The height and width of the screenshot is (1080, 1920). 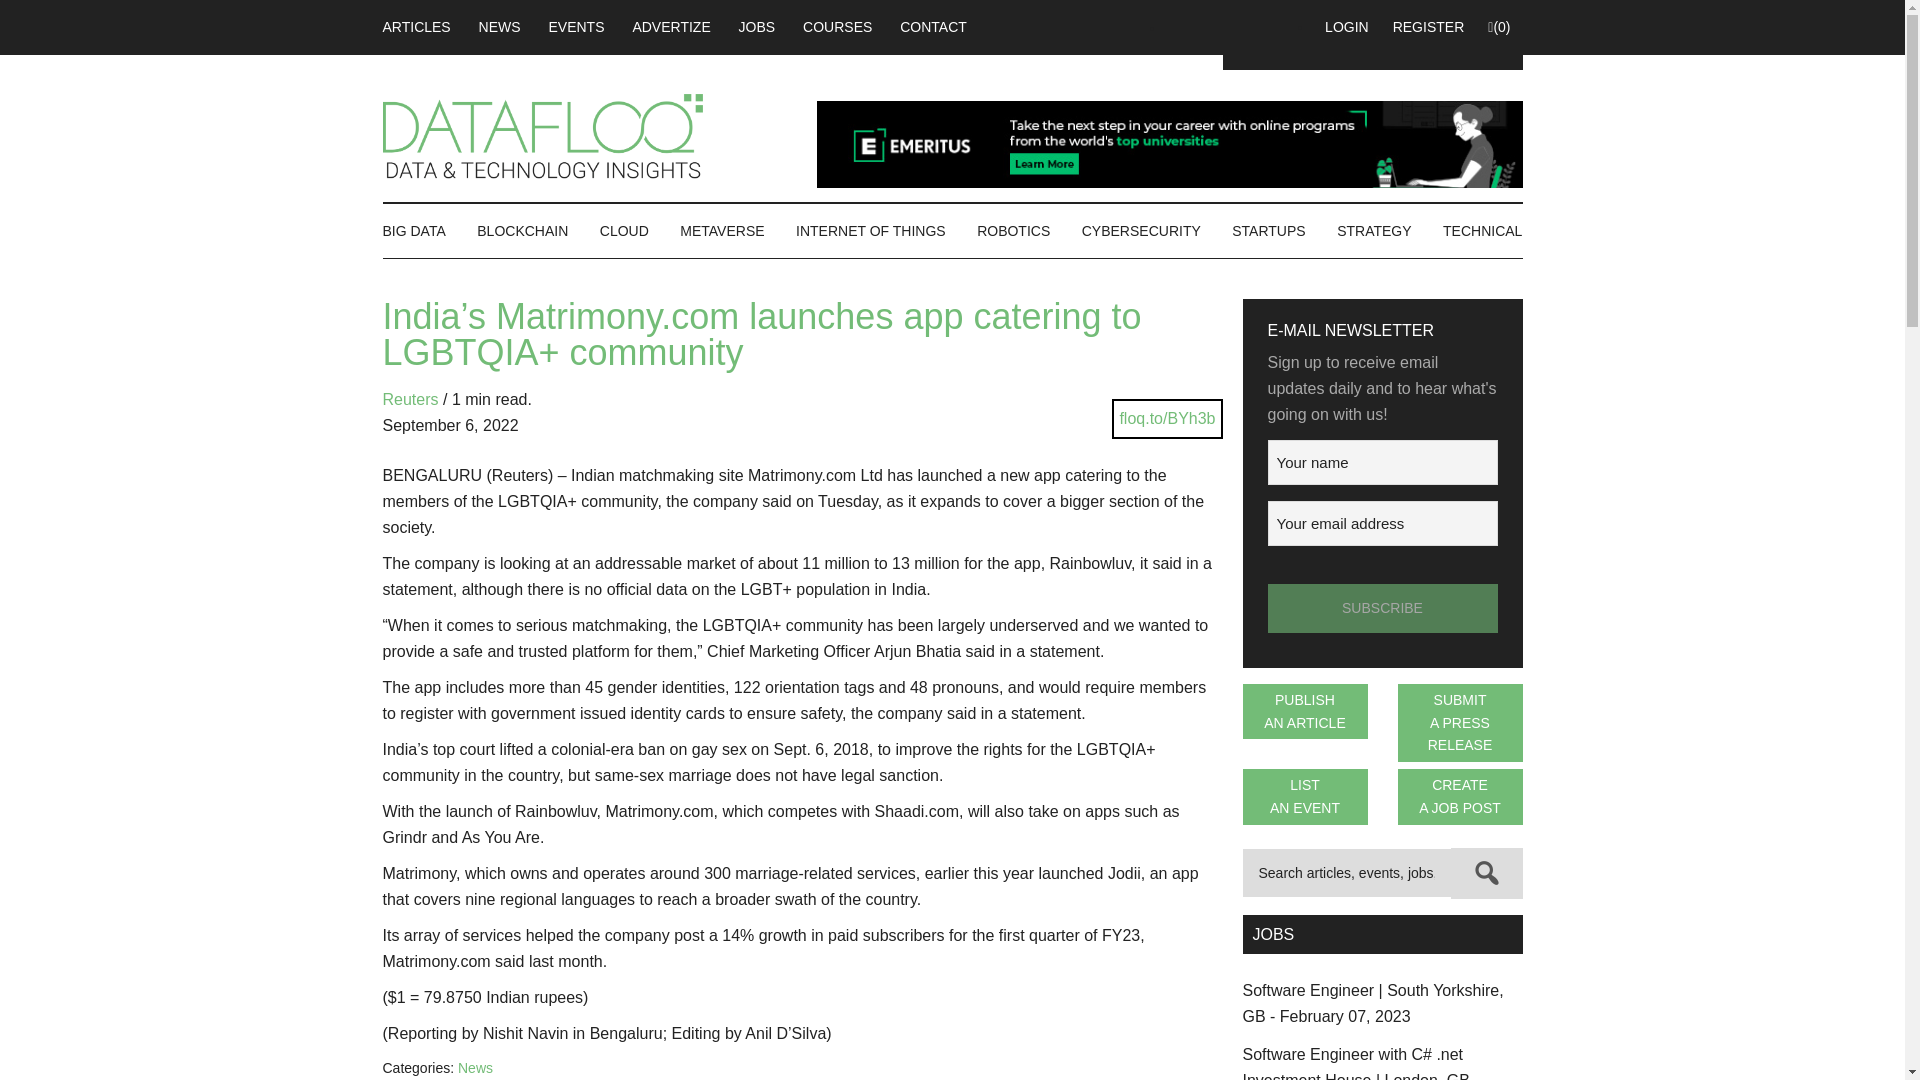 I want to click on CLOUD, so click(x=624, y=231).